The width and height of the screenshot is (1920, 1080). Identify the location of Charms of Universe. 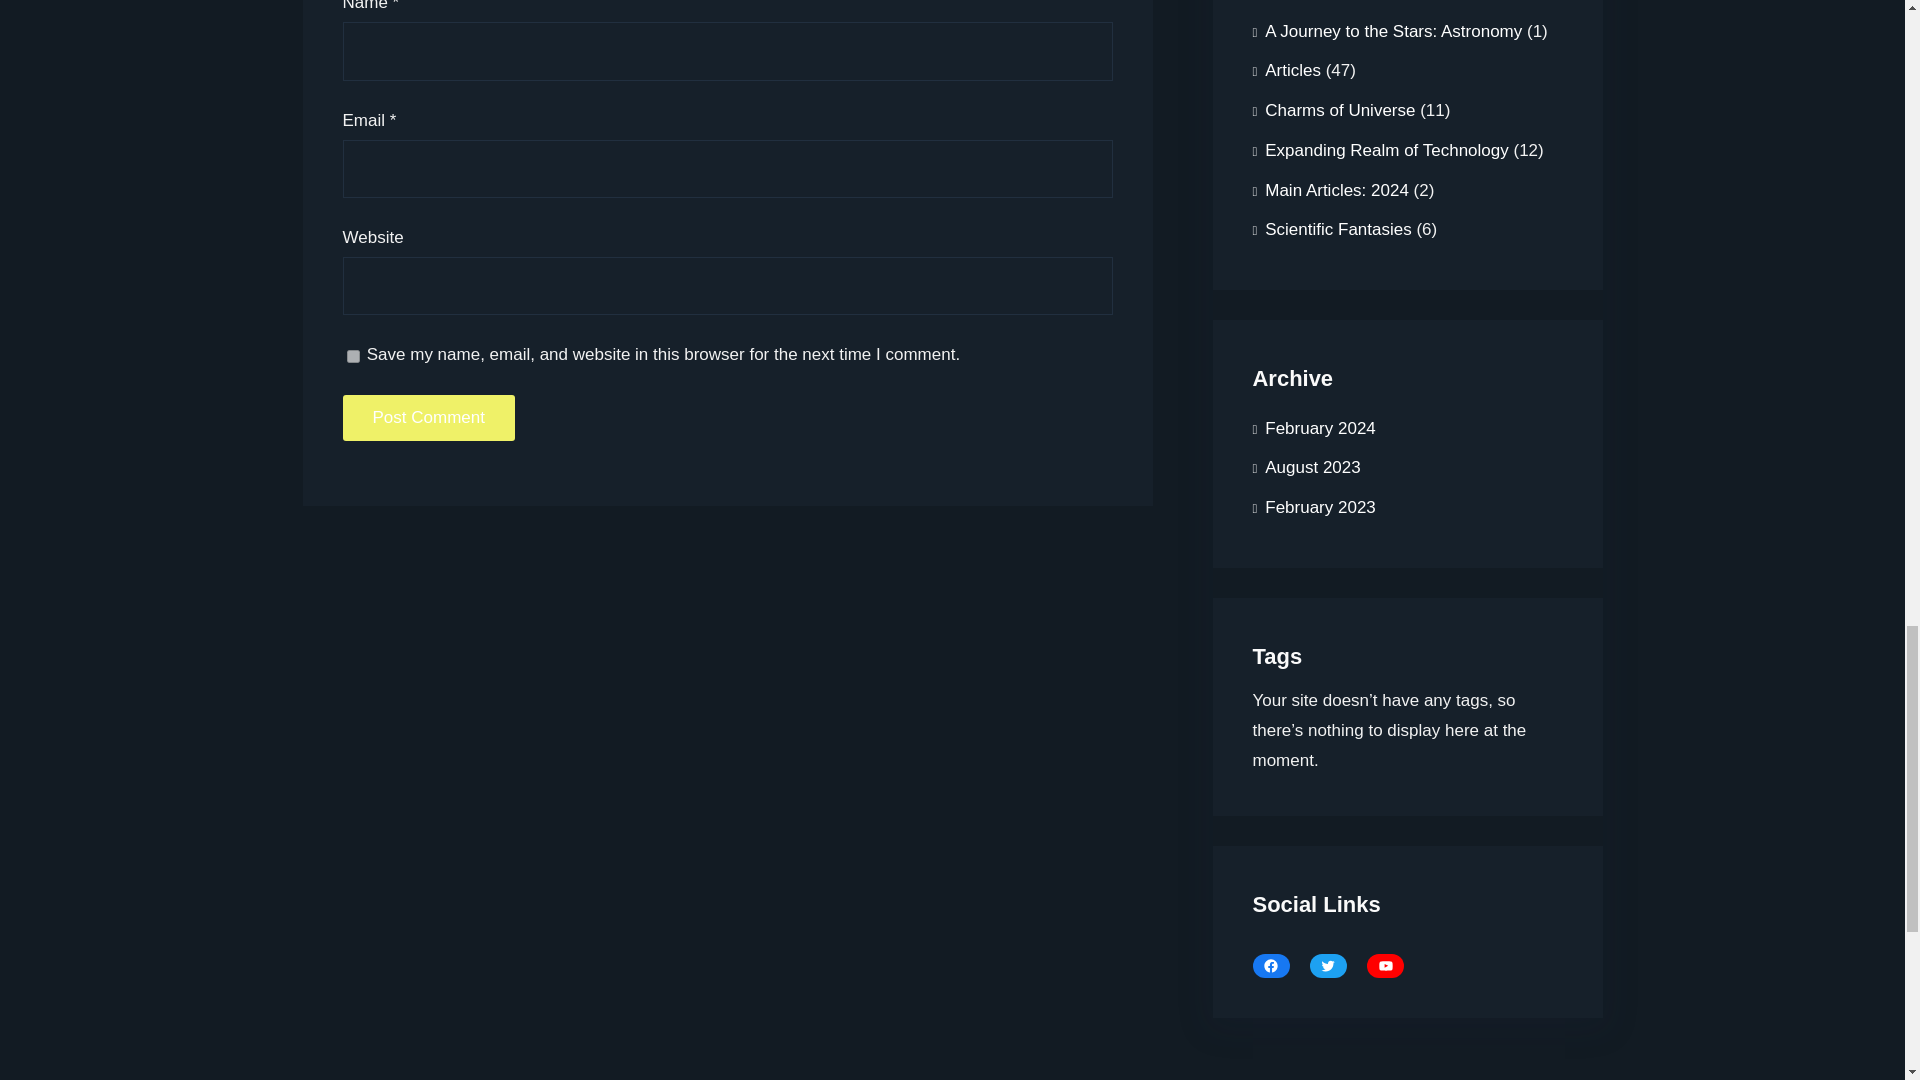
(1333, 110).